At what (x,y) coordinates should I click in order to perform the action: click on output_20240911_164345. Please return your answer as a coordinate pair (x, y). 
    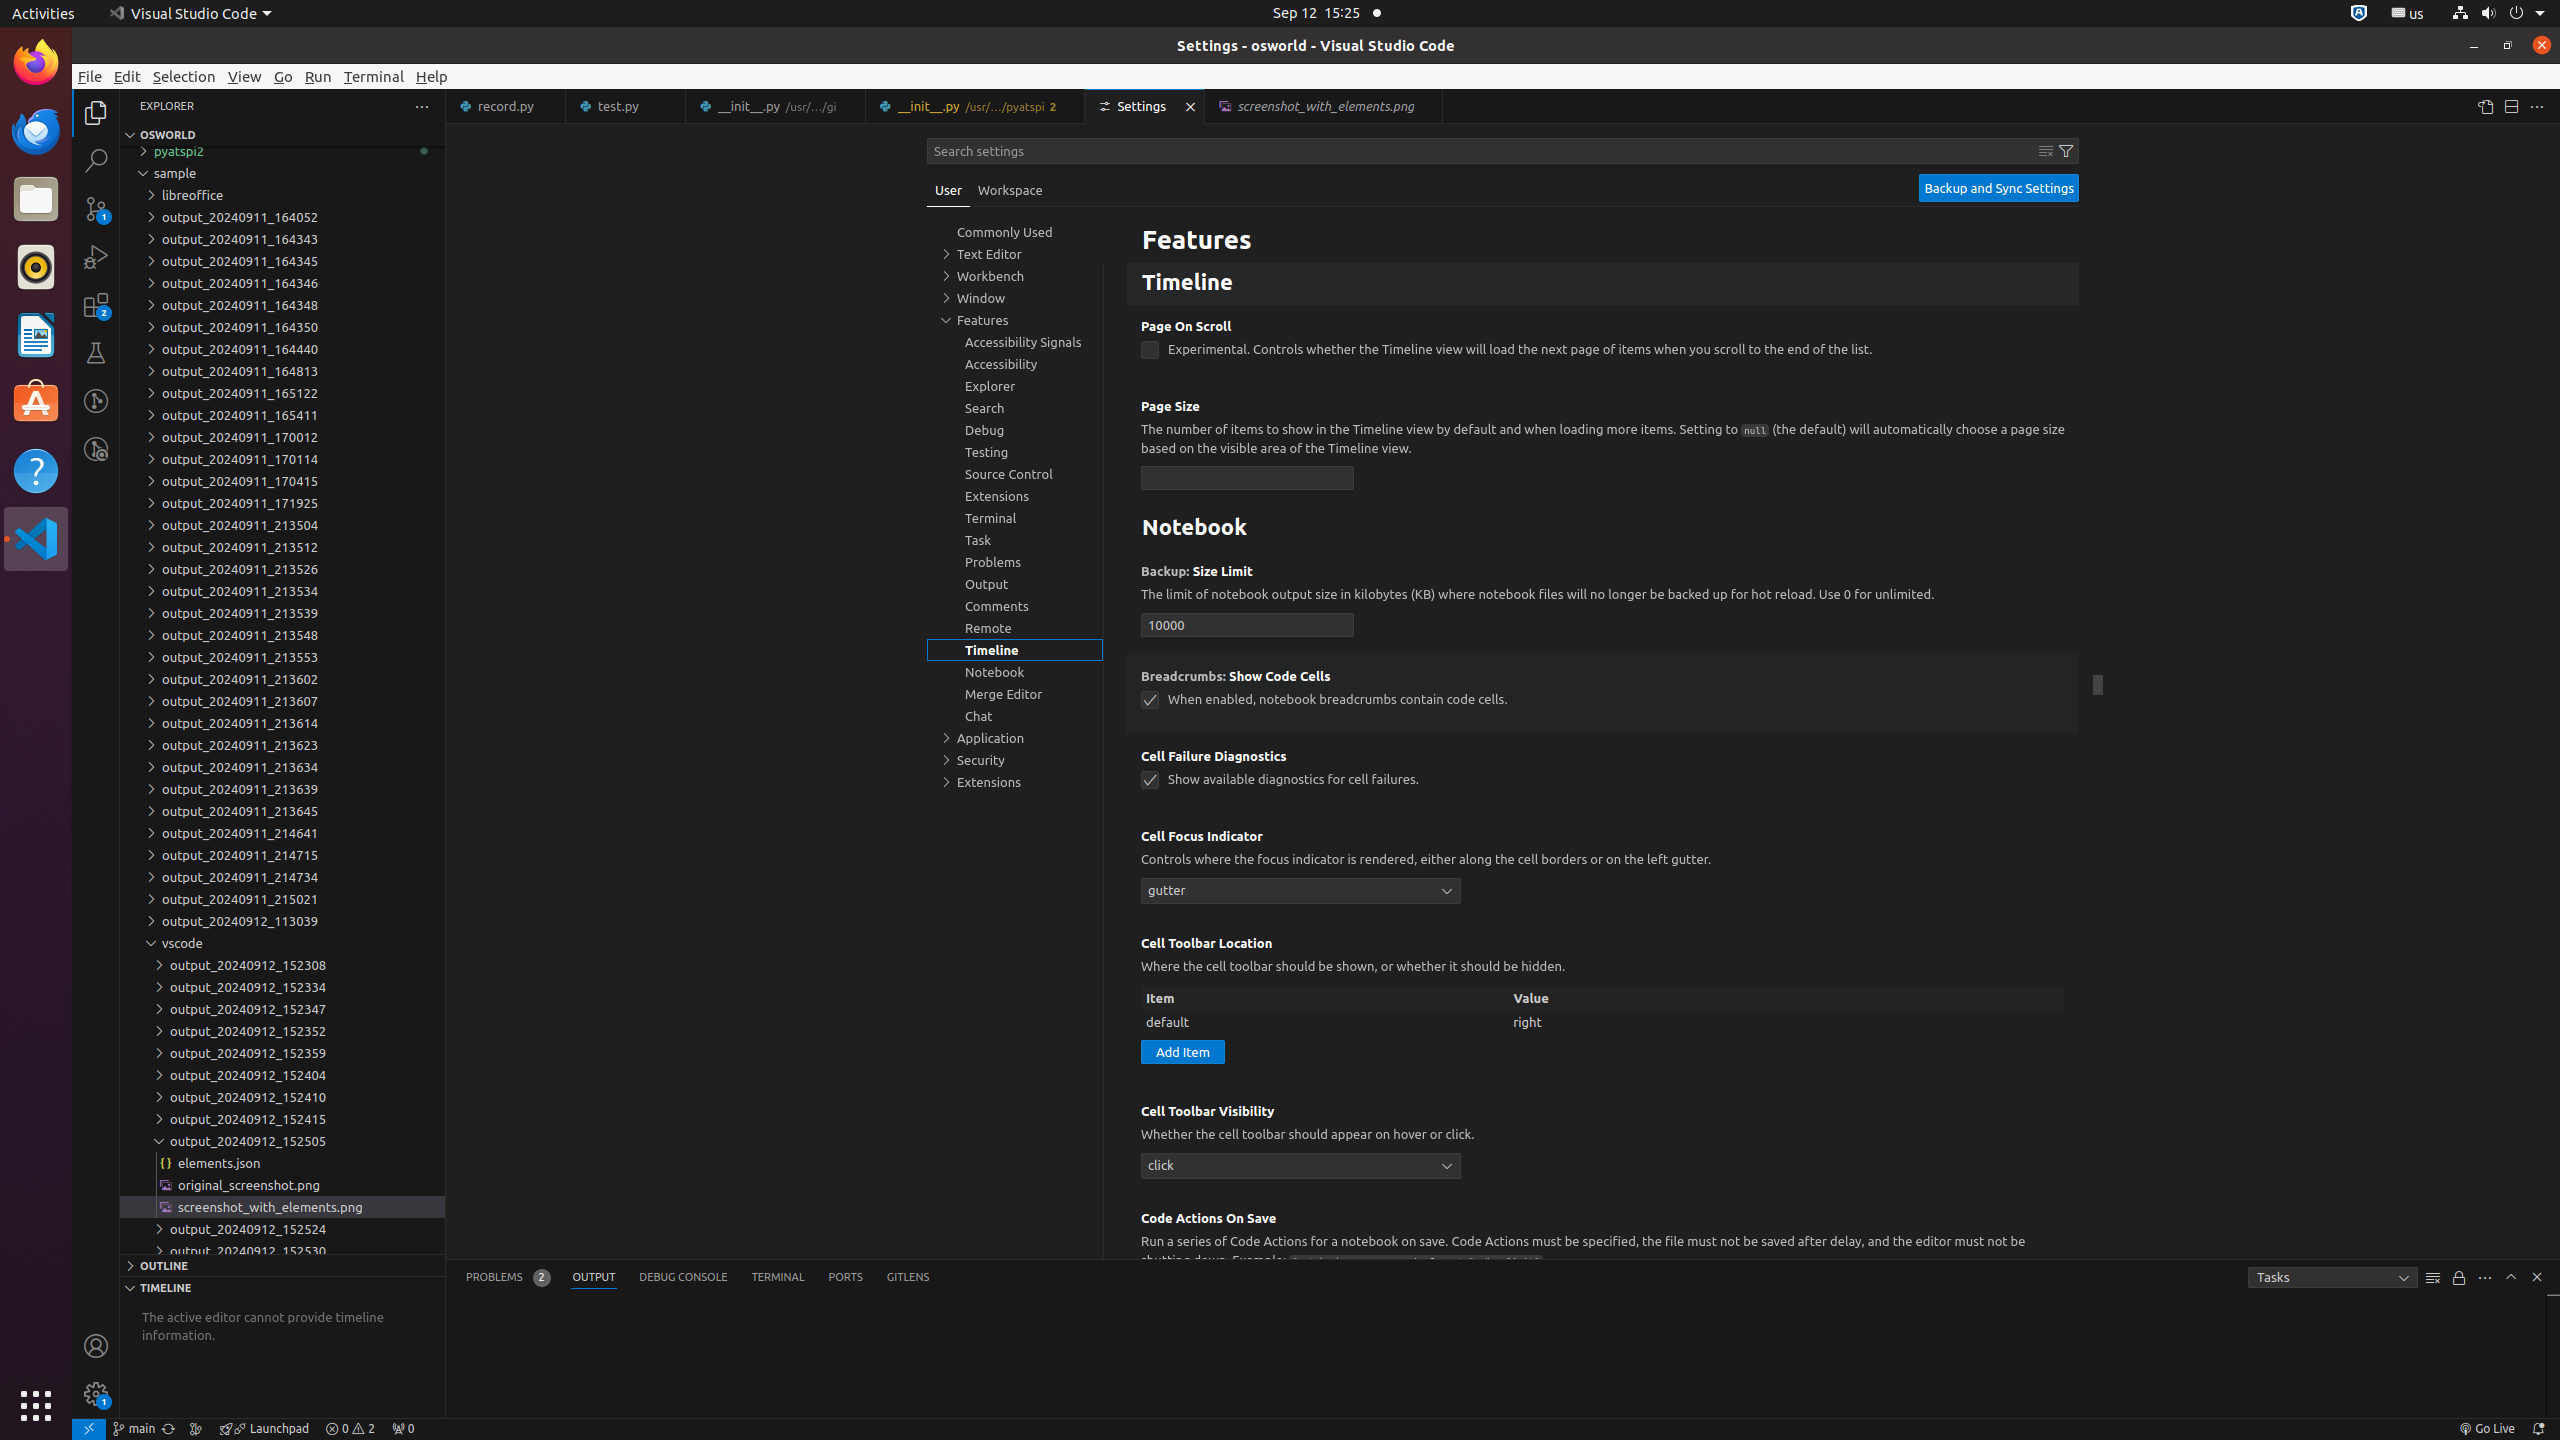
    Looking at the image, I should click on (282, 261).